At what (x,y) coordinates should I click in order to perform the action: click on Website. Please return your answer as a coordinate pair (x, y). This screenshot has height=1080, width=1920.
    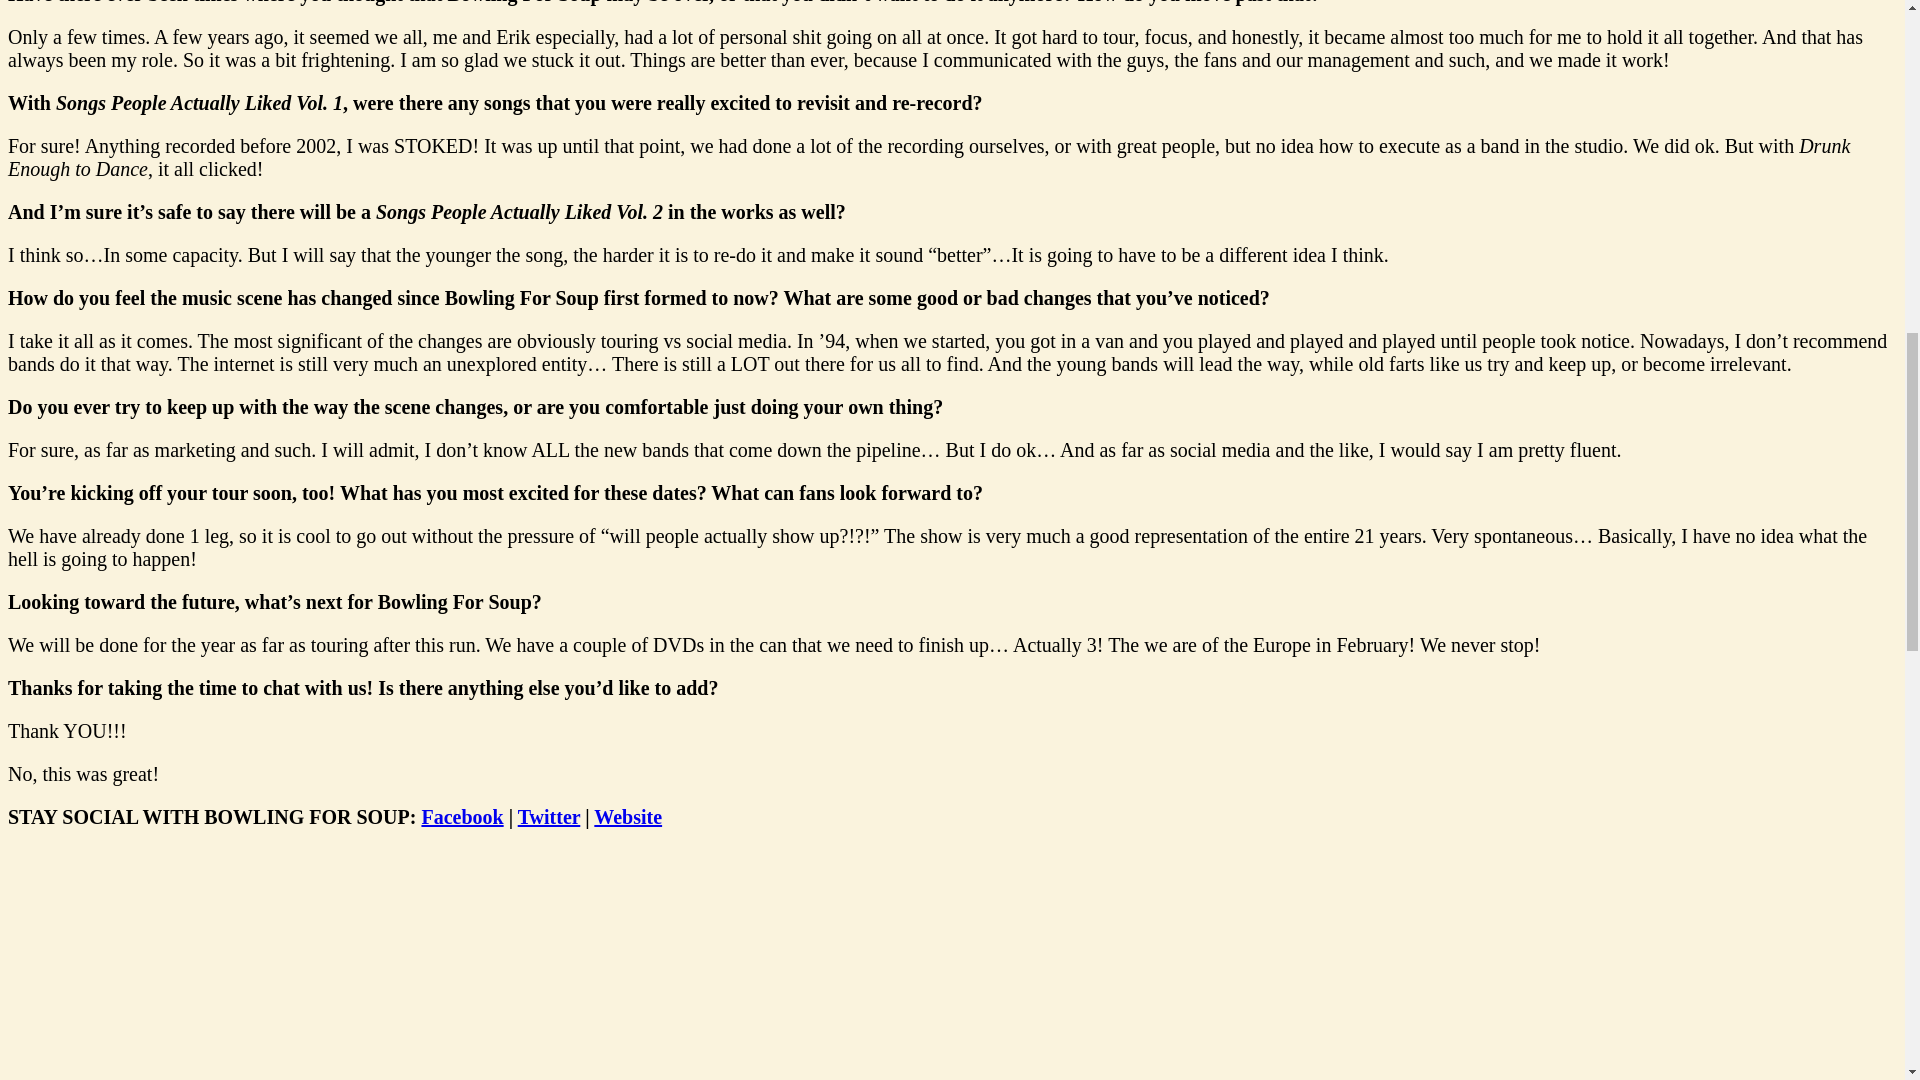
    Looking at the image, I should click on (628, 816).